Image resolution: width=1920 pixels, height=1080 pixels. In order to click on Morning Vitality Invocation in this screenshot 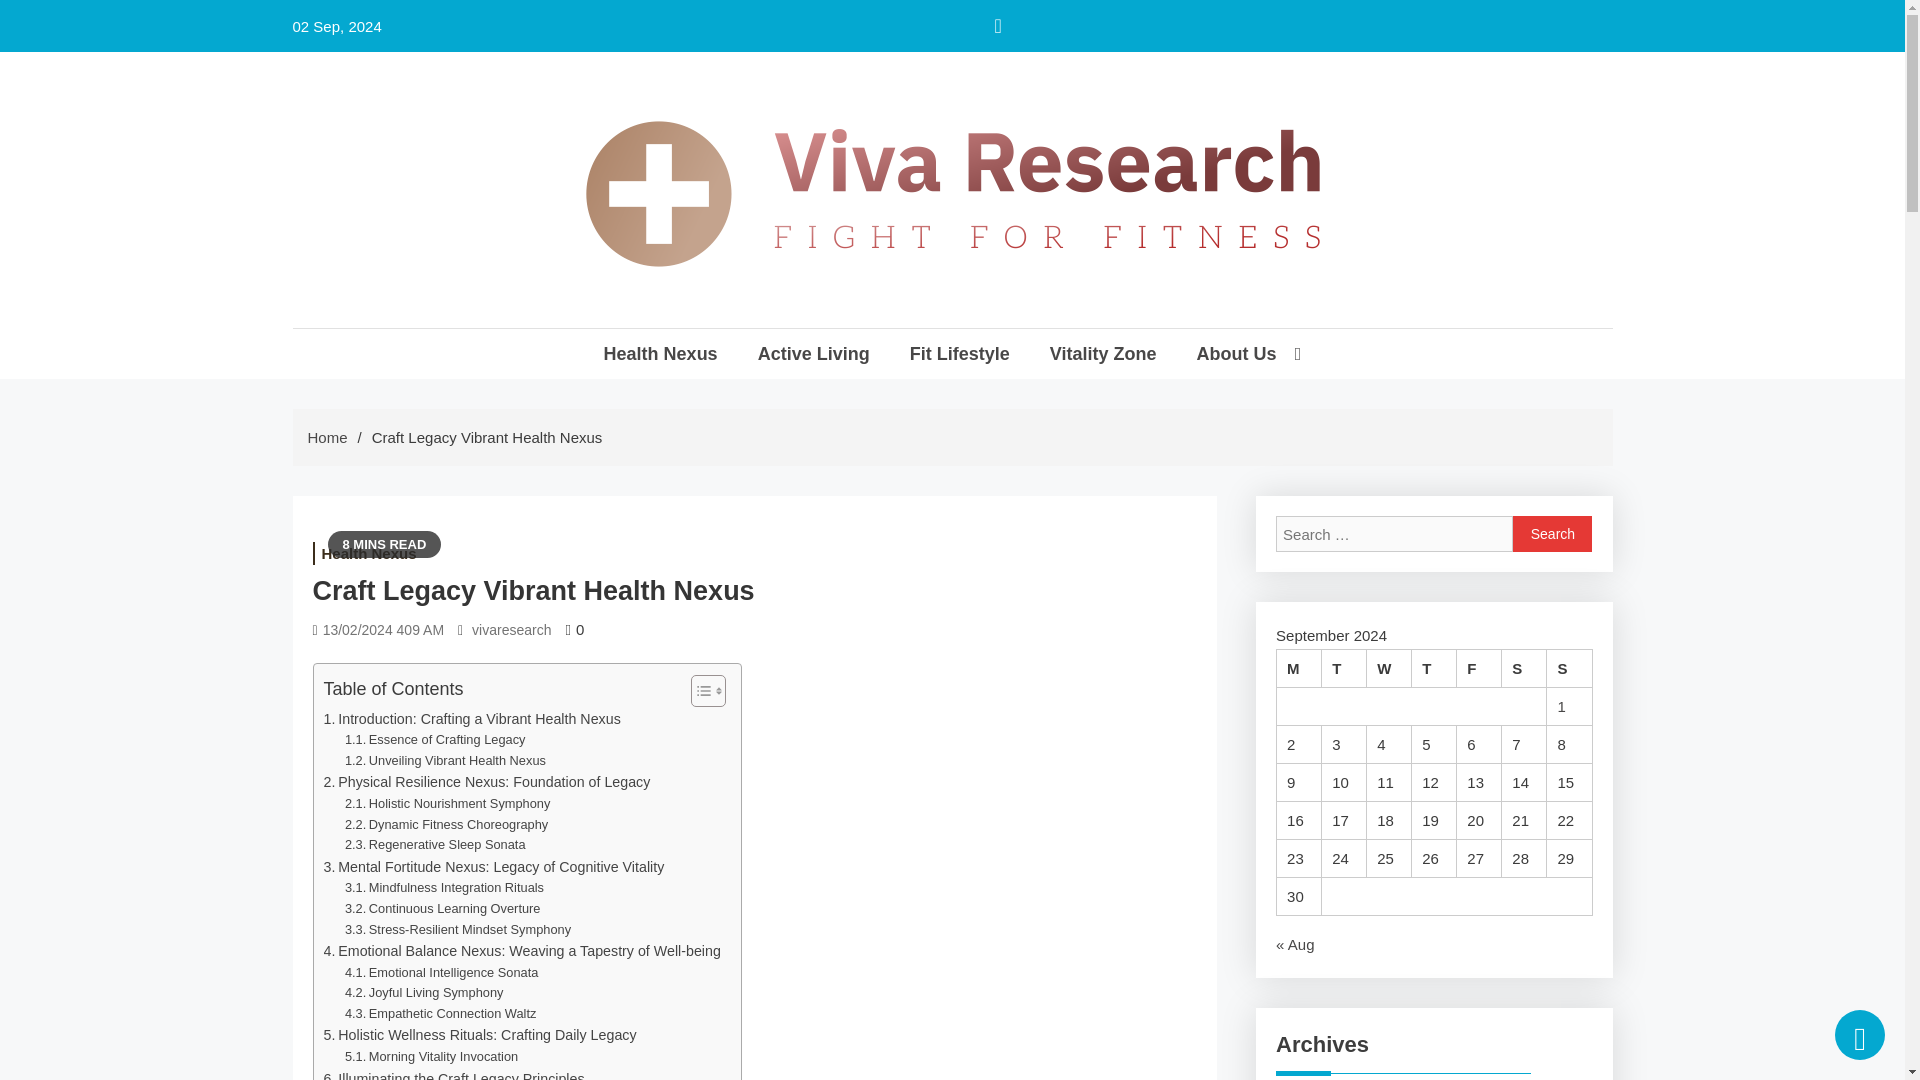, I will do `click(432, 1057)`.